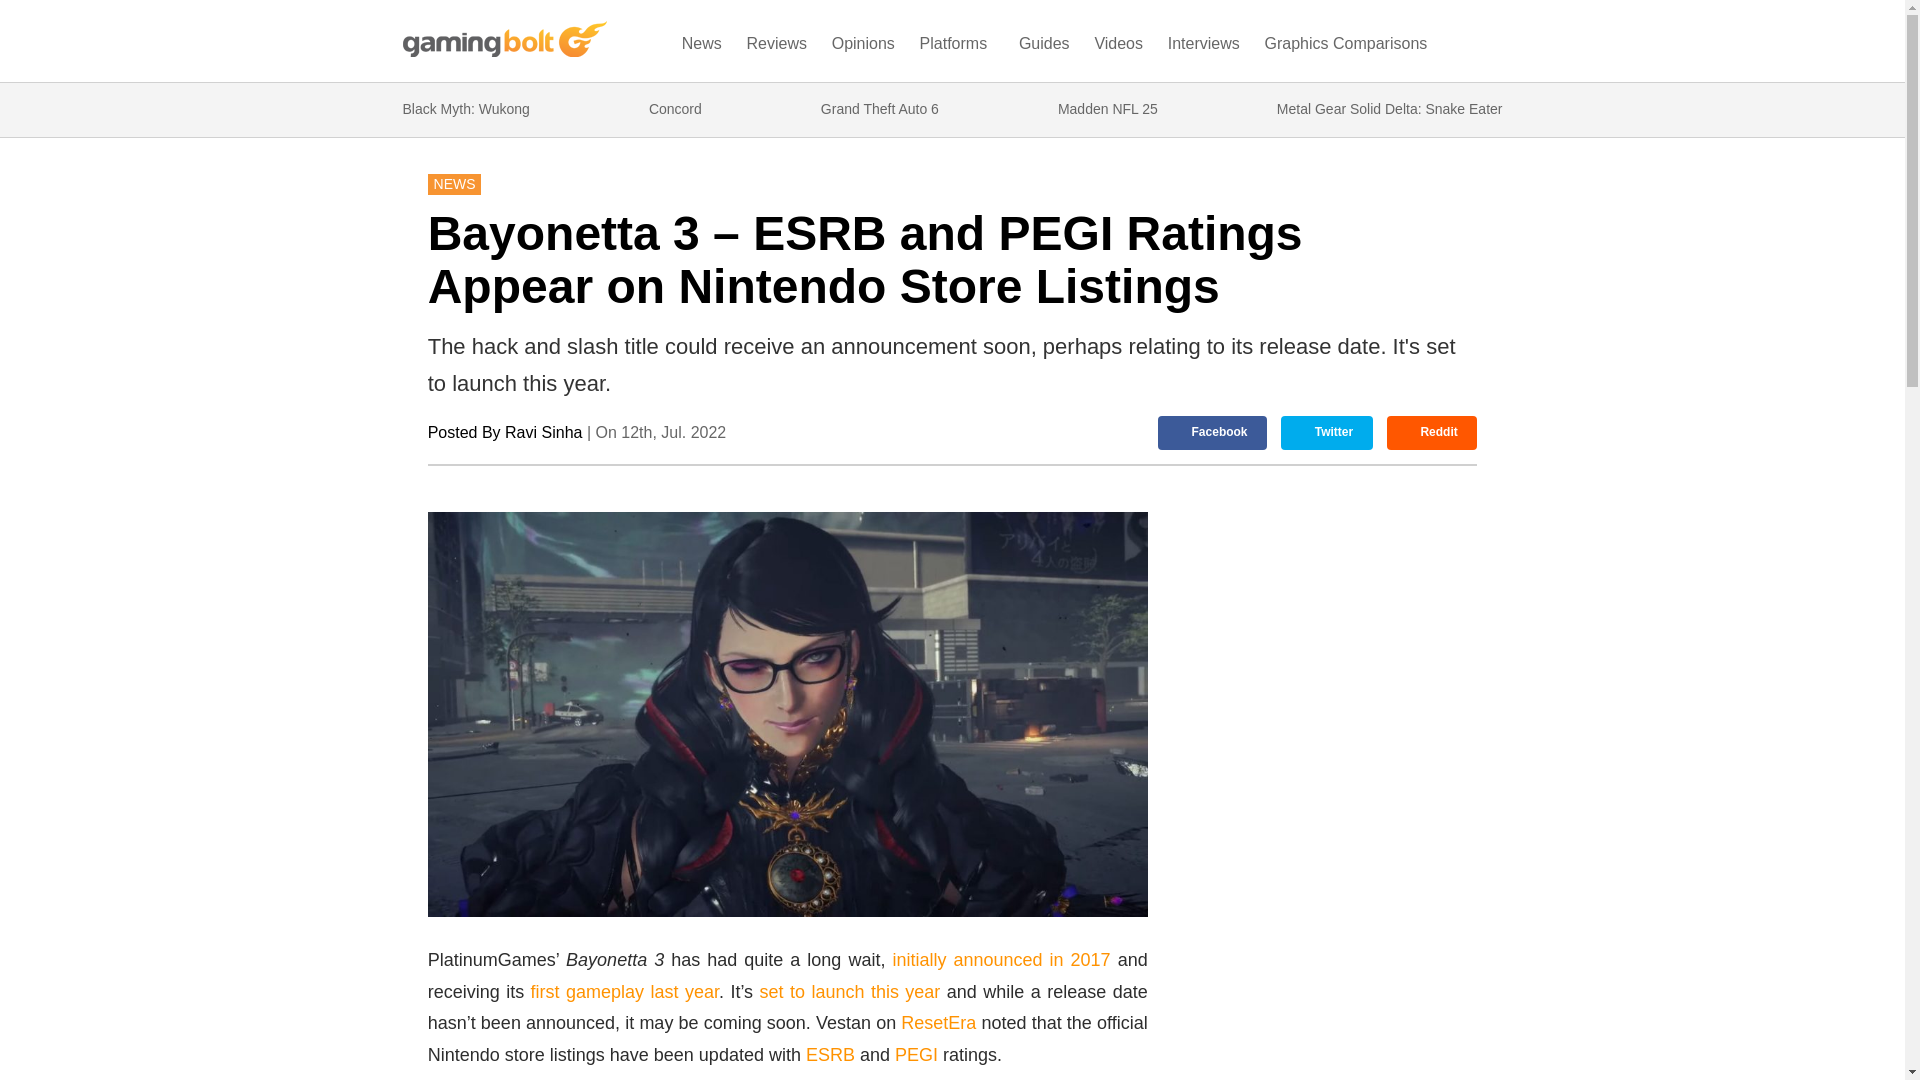 The image size is (1920, 1080). What do you see at coordinates (1432, 432) in the screenshot?
I see `Reddit` at bounding box center [1432, 432].